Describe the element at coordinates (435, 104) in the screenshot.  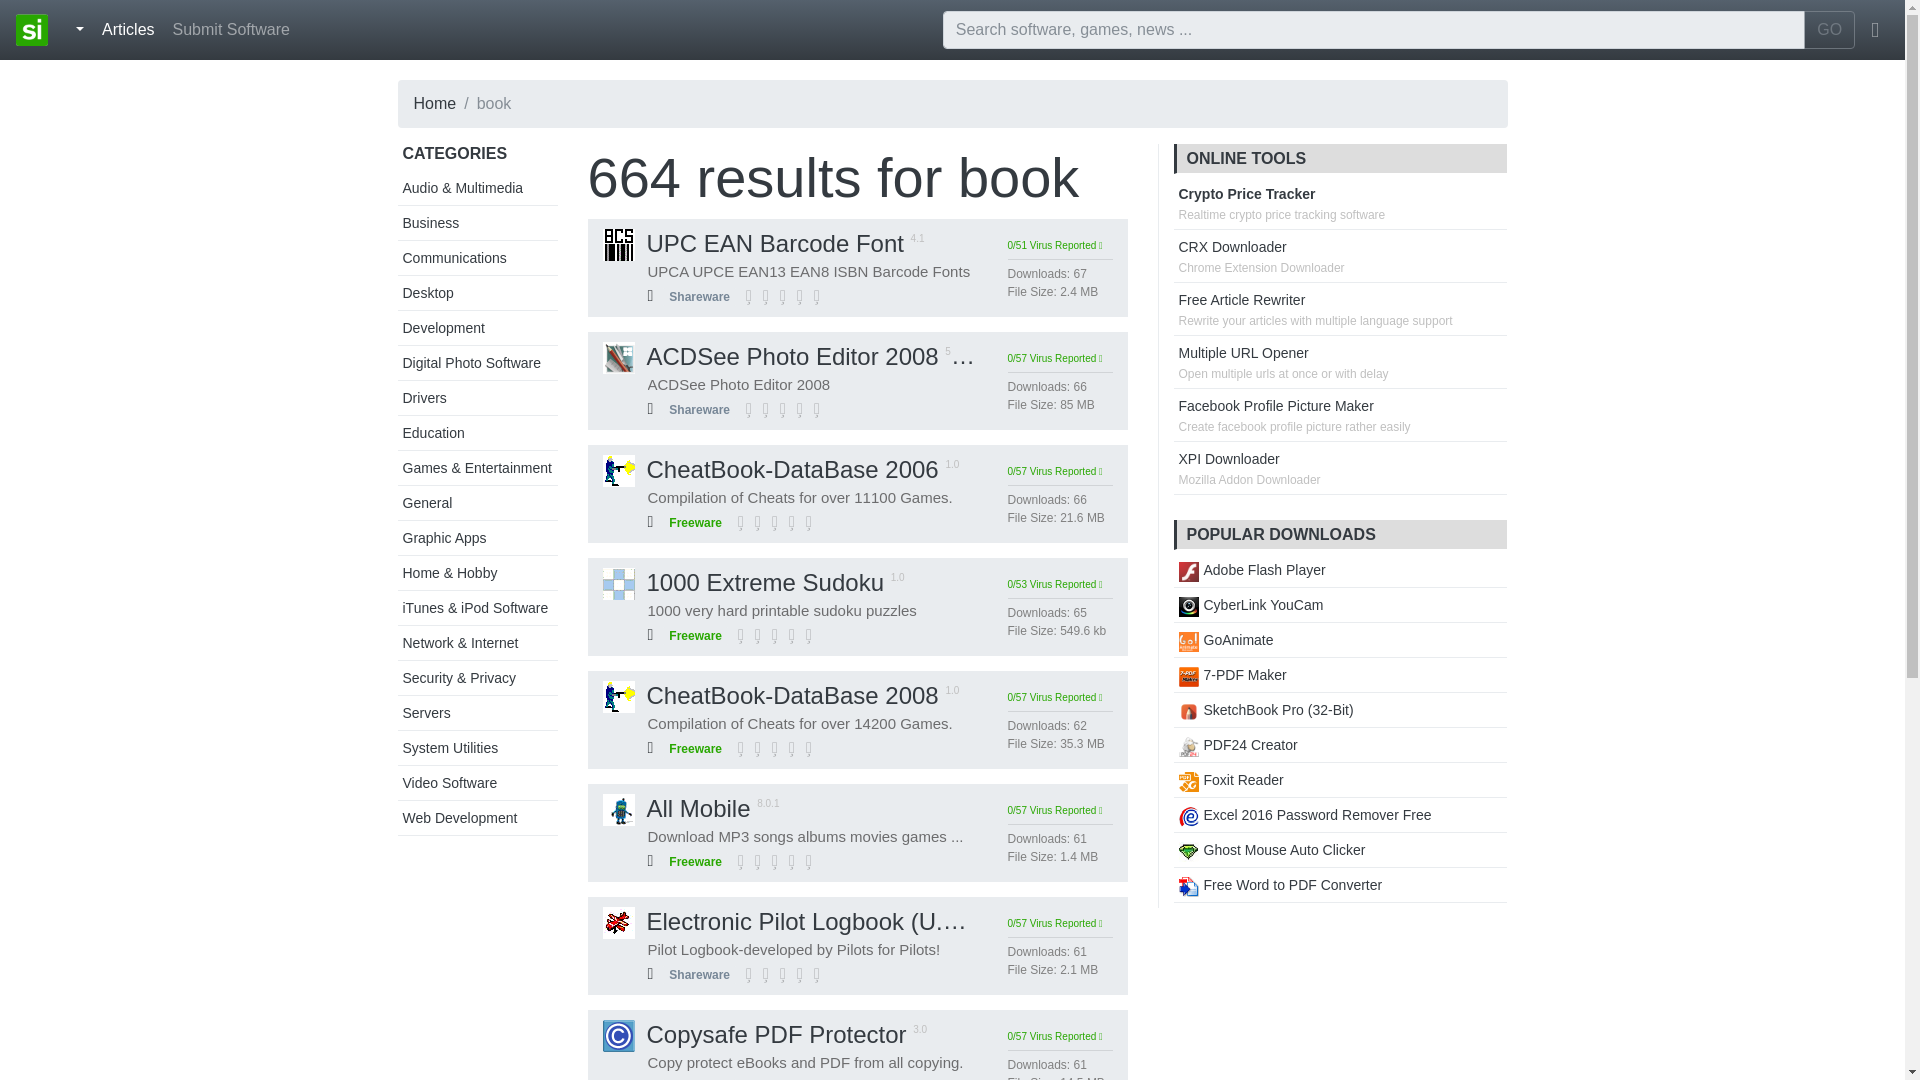
I see `Home` at that location.